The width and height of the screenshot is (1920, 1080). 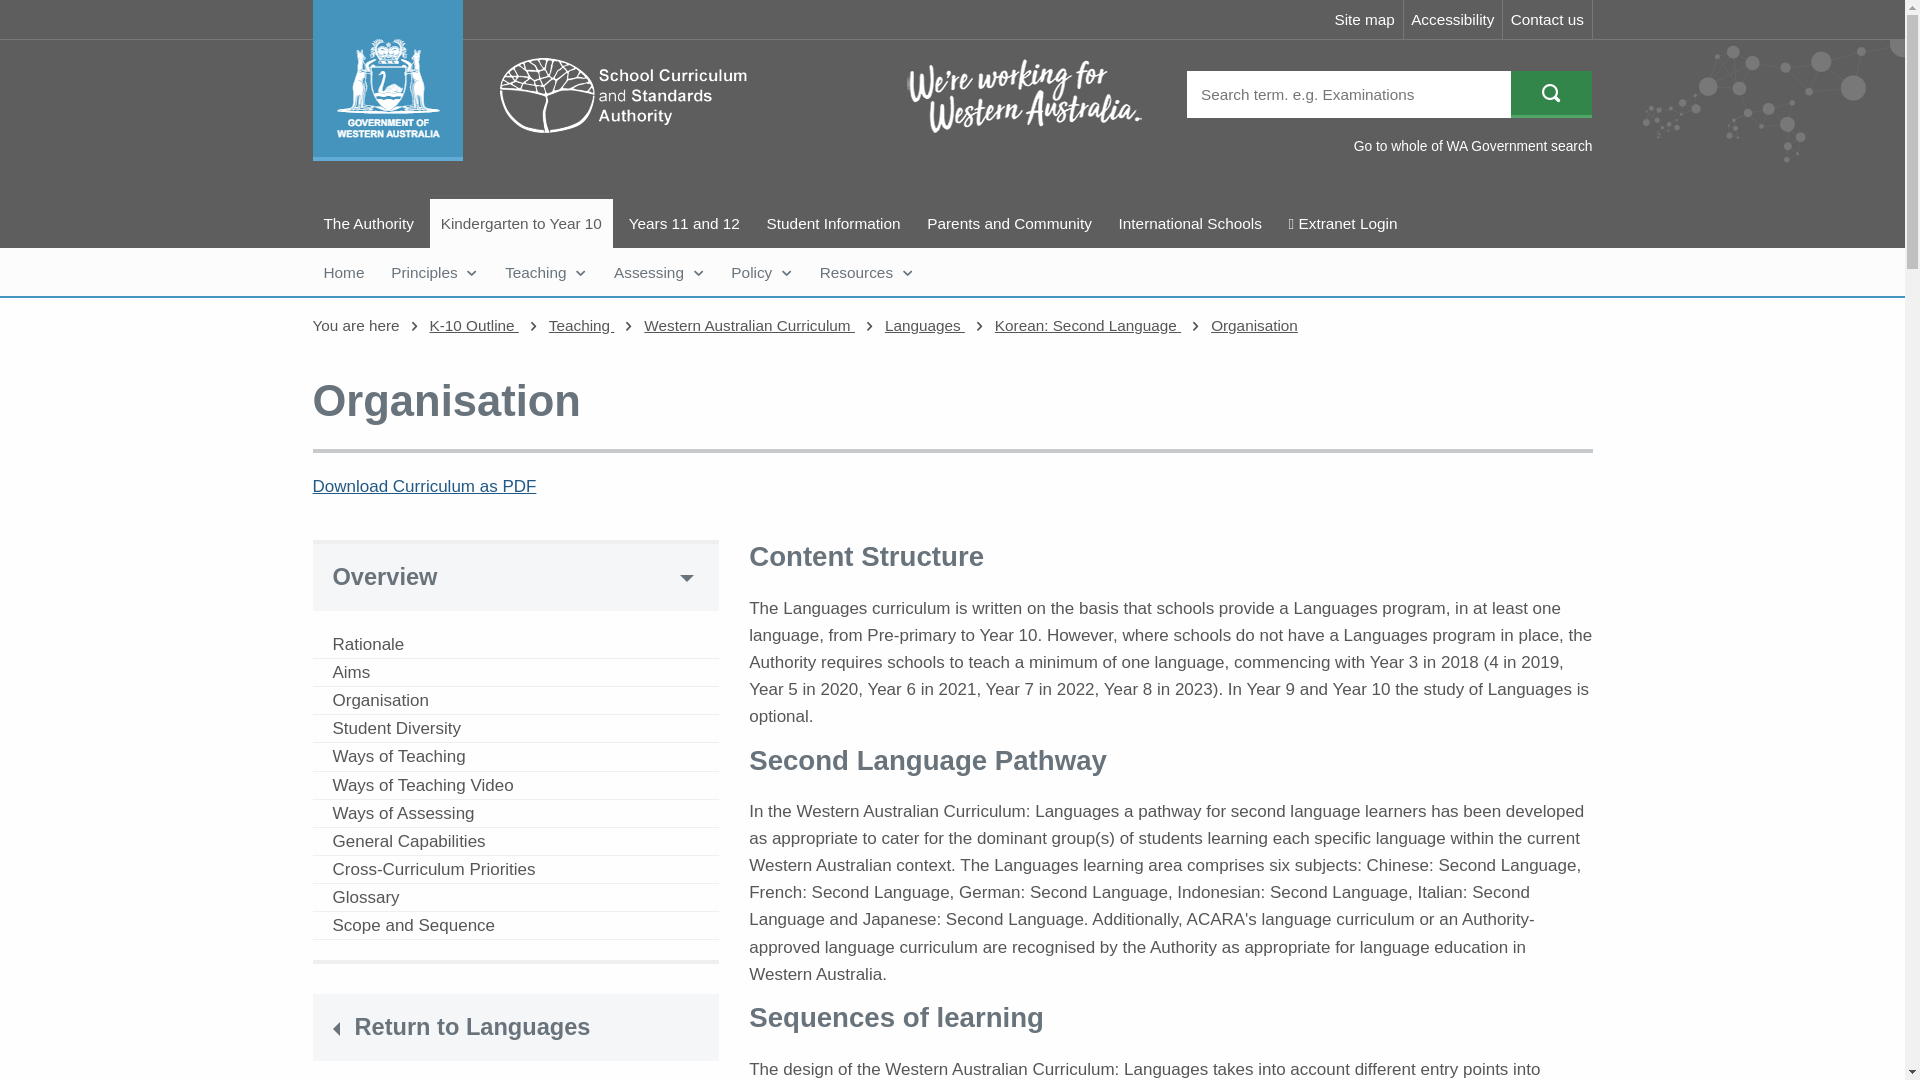 I want to click on Student Information, so click(x=834, y=223).